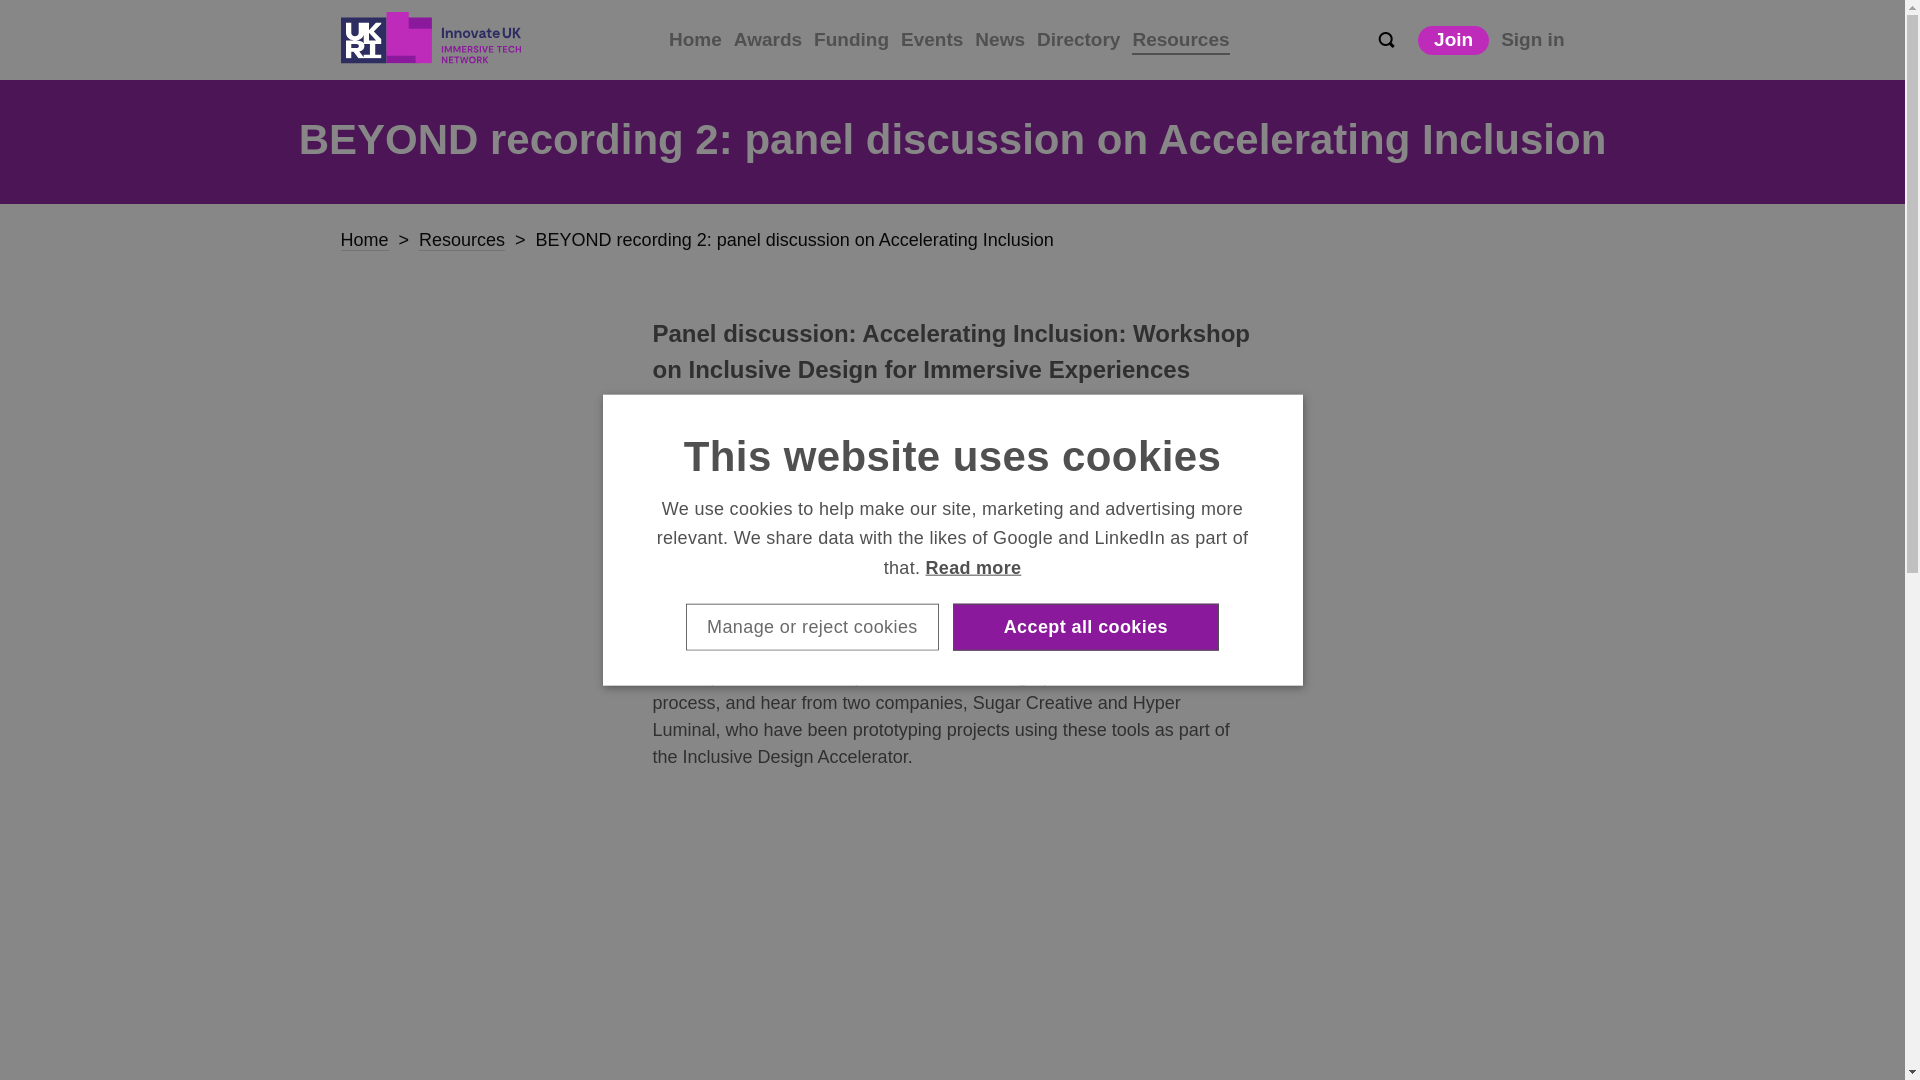 Image resolution: width=1920 pixels, height=1080 pixels. Describe the element at coordinates (1078, 40) in the screenshot. I see `Directory` at that location.